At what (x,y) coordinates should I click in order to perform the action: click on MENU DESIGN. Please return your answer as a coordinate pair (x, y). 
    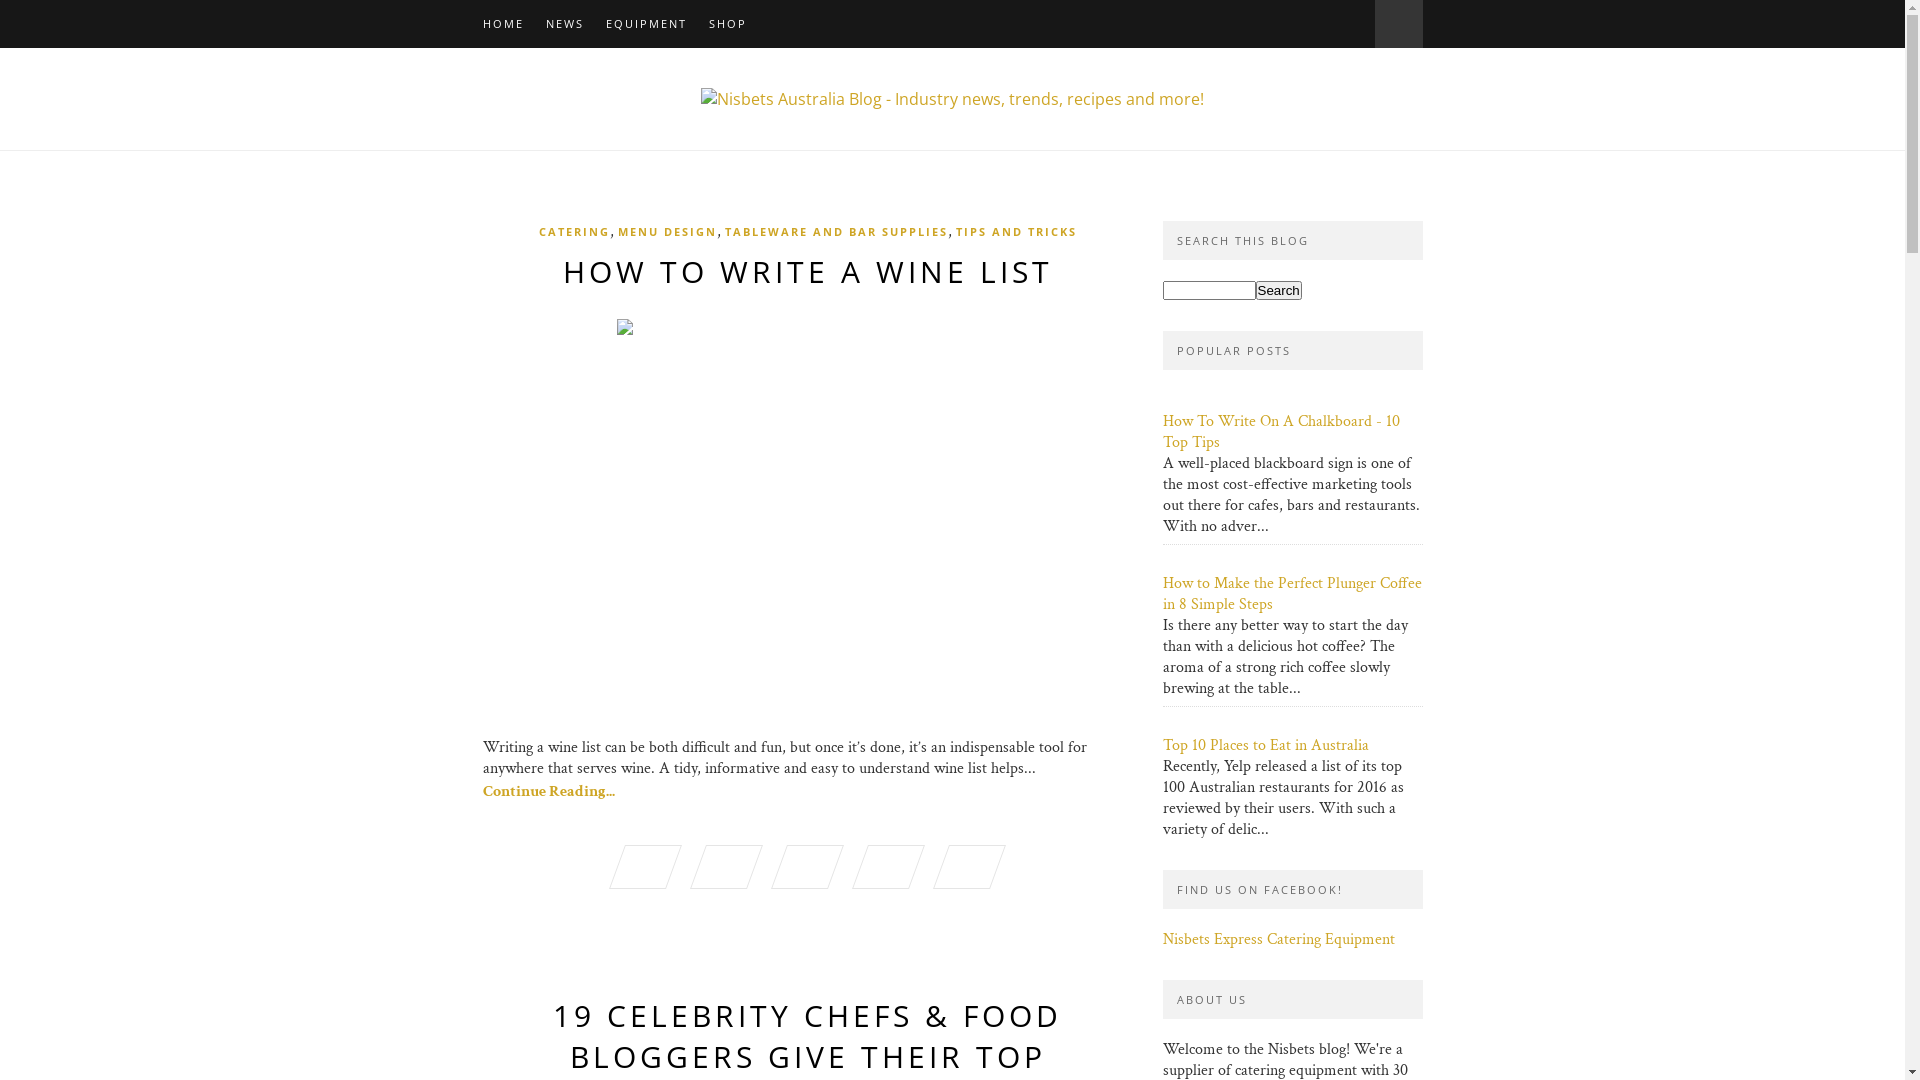
    Looking at the image, I should click on (668, 232).